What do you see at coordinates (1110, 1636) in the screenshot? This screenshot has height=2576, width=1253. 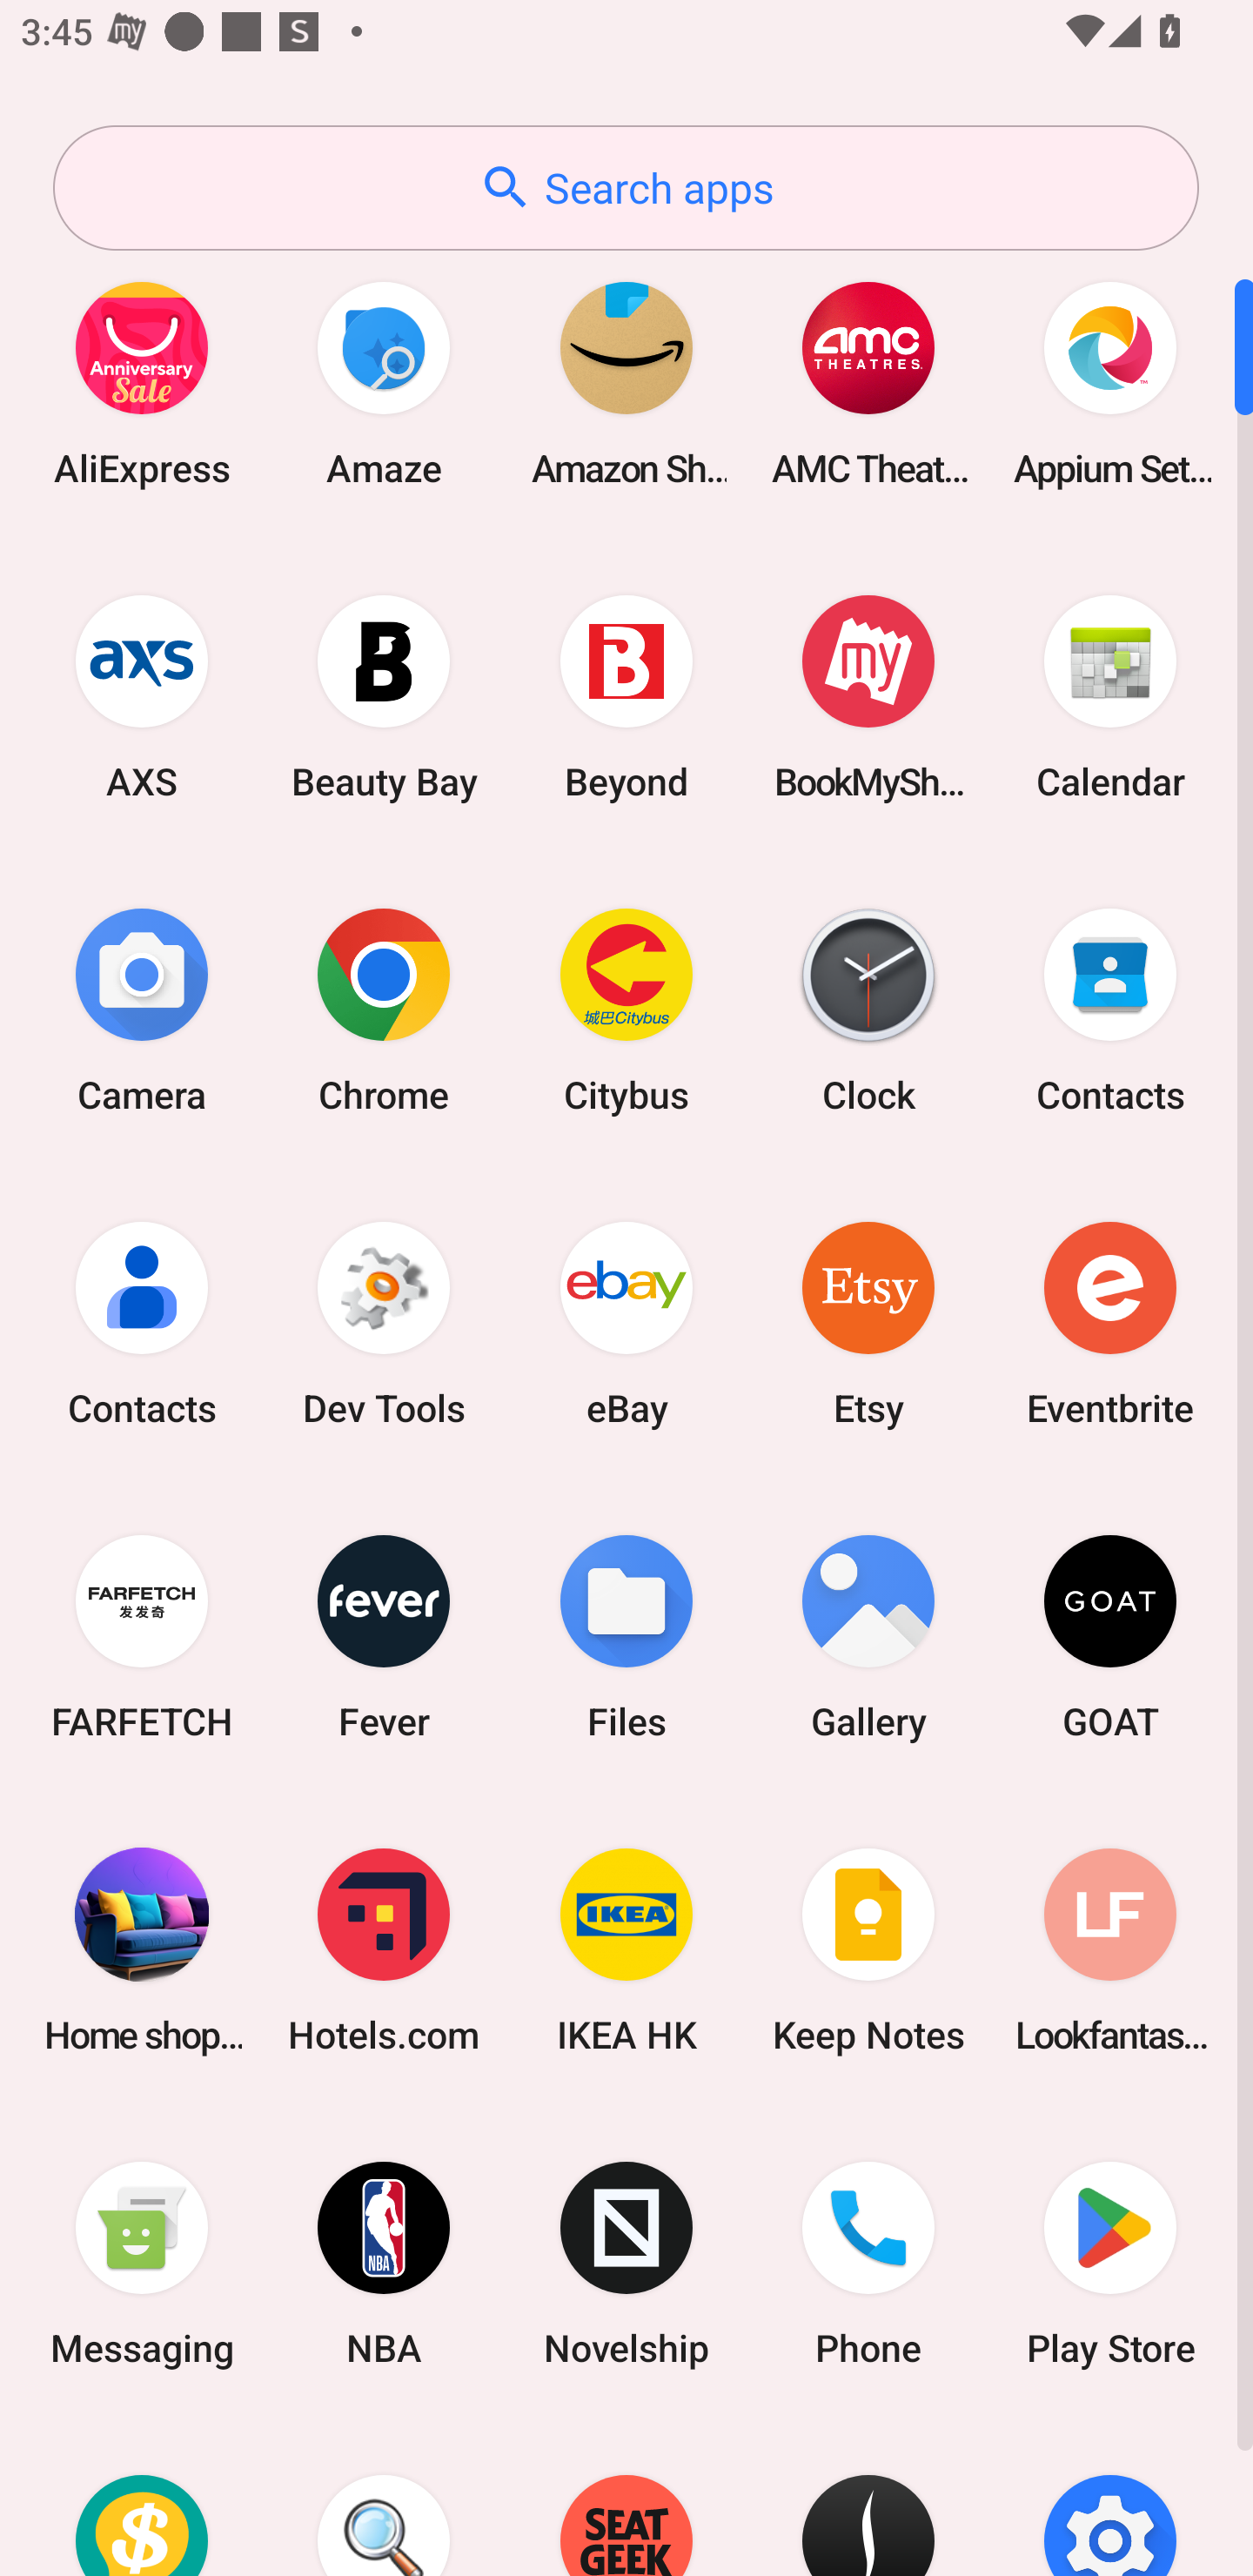 I see `GOAT` at bounding box center [1110, 1636].